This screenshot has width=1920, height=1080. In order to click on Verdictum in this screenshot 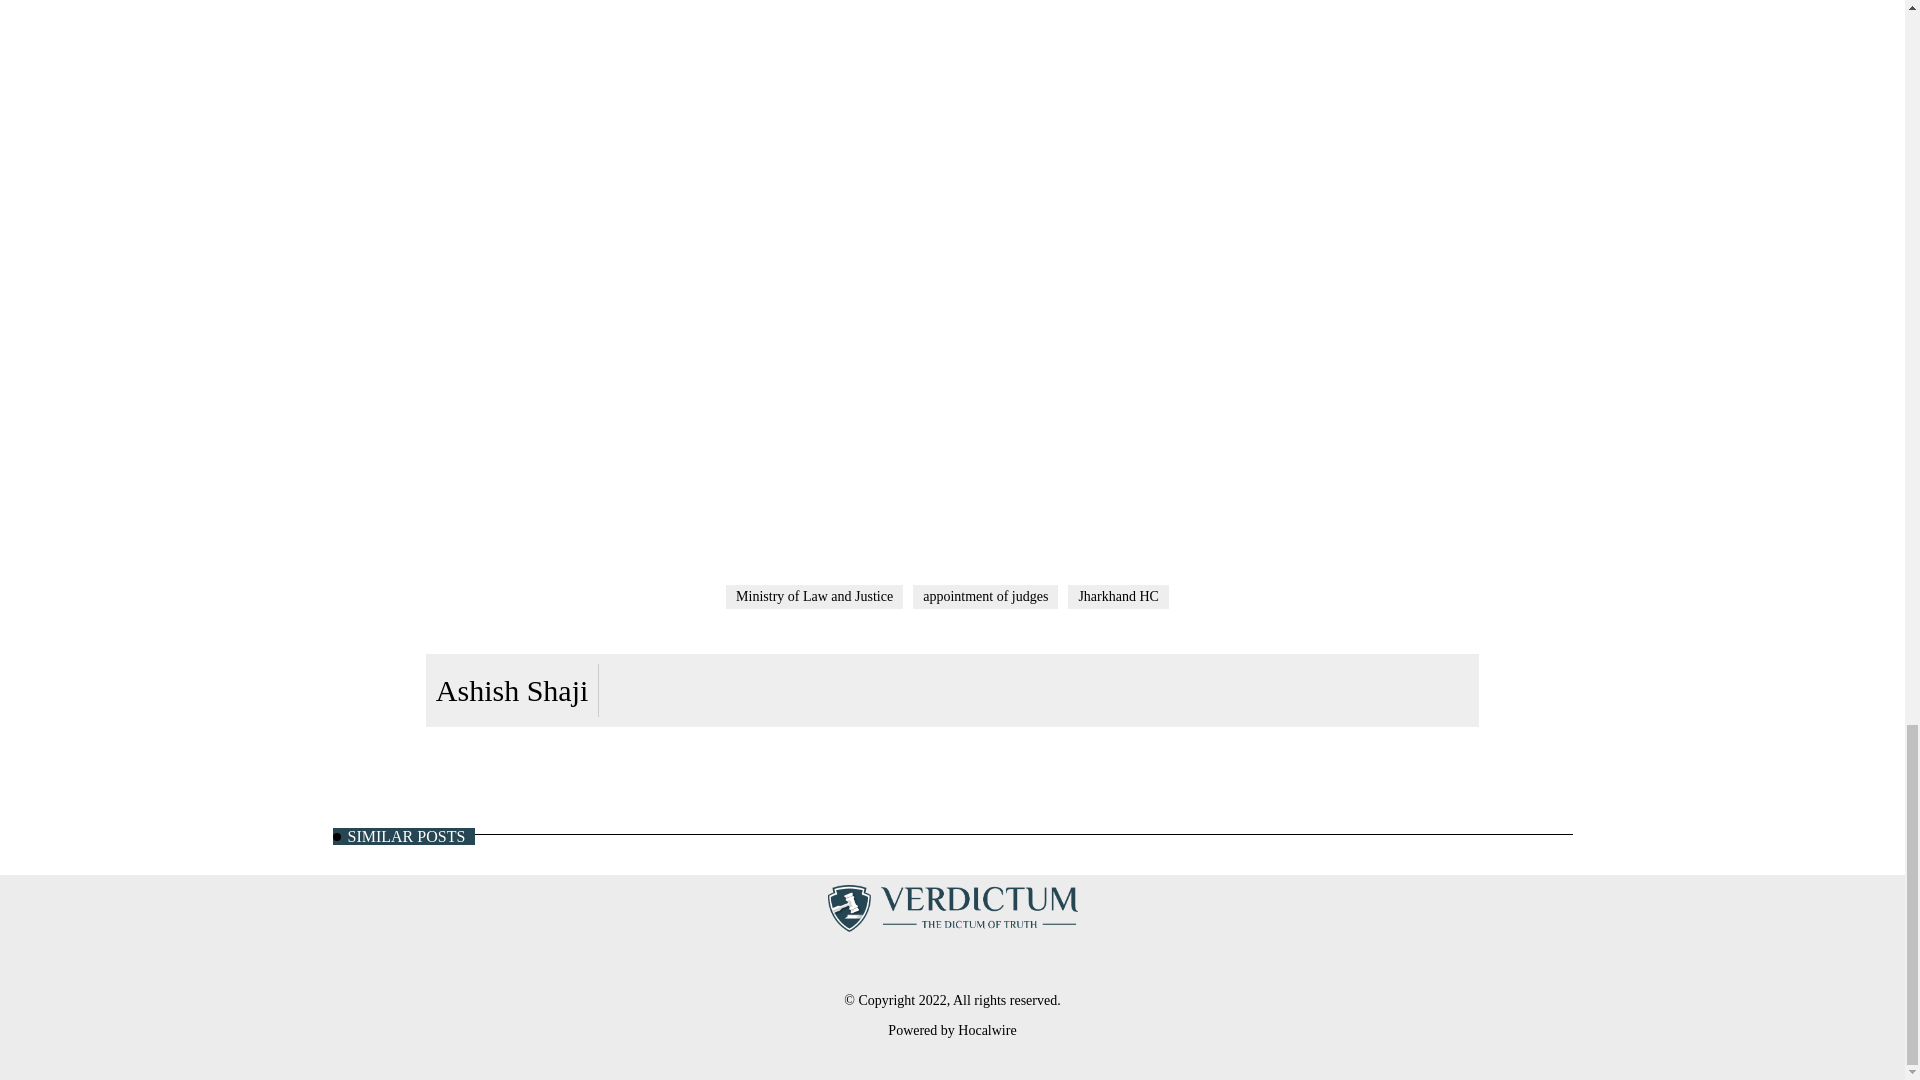, I will do `click(952, 907)`.